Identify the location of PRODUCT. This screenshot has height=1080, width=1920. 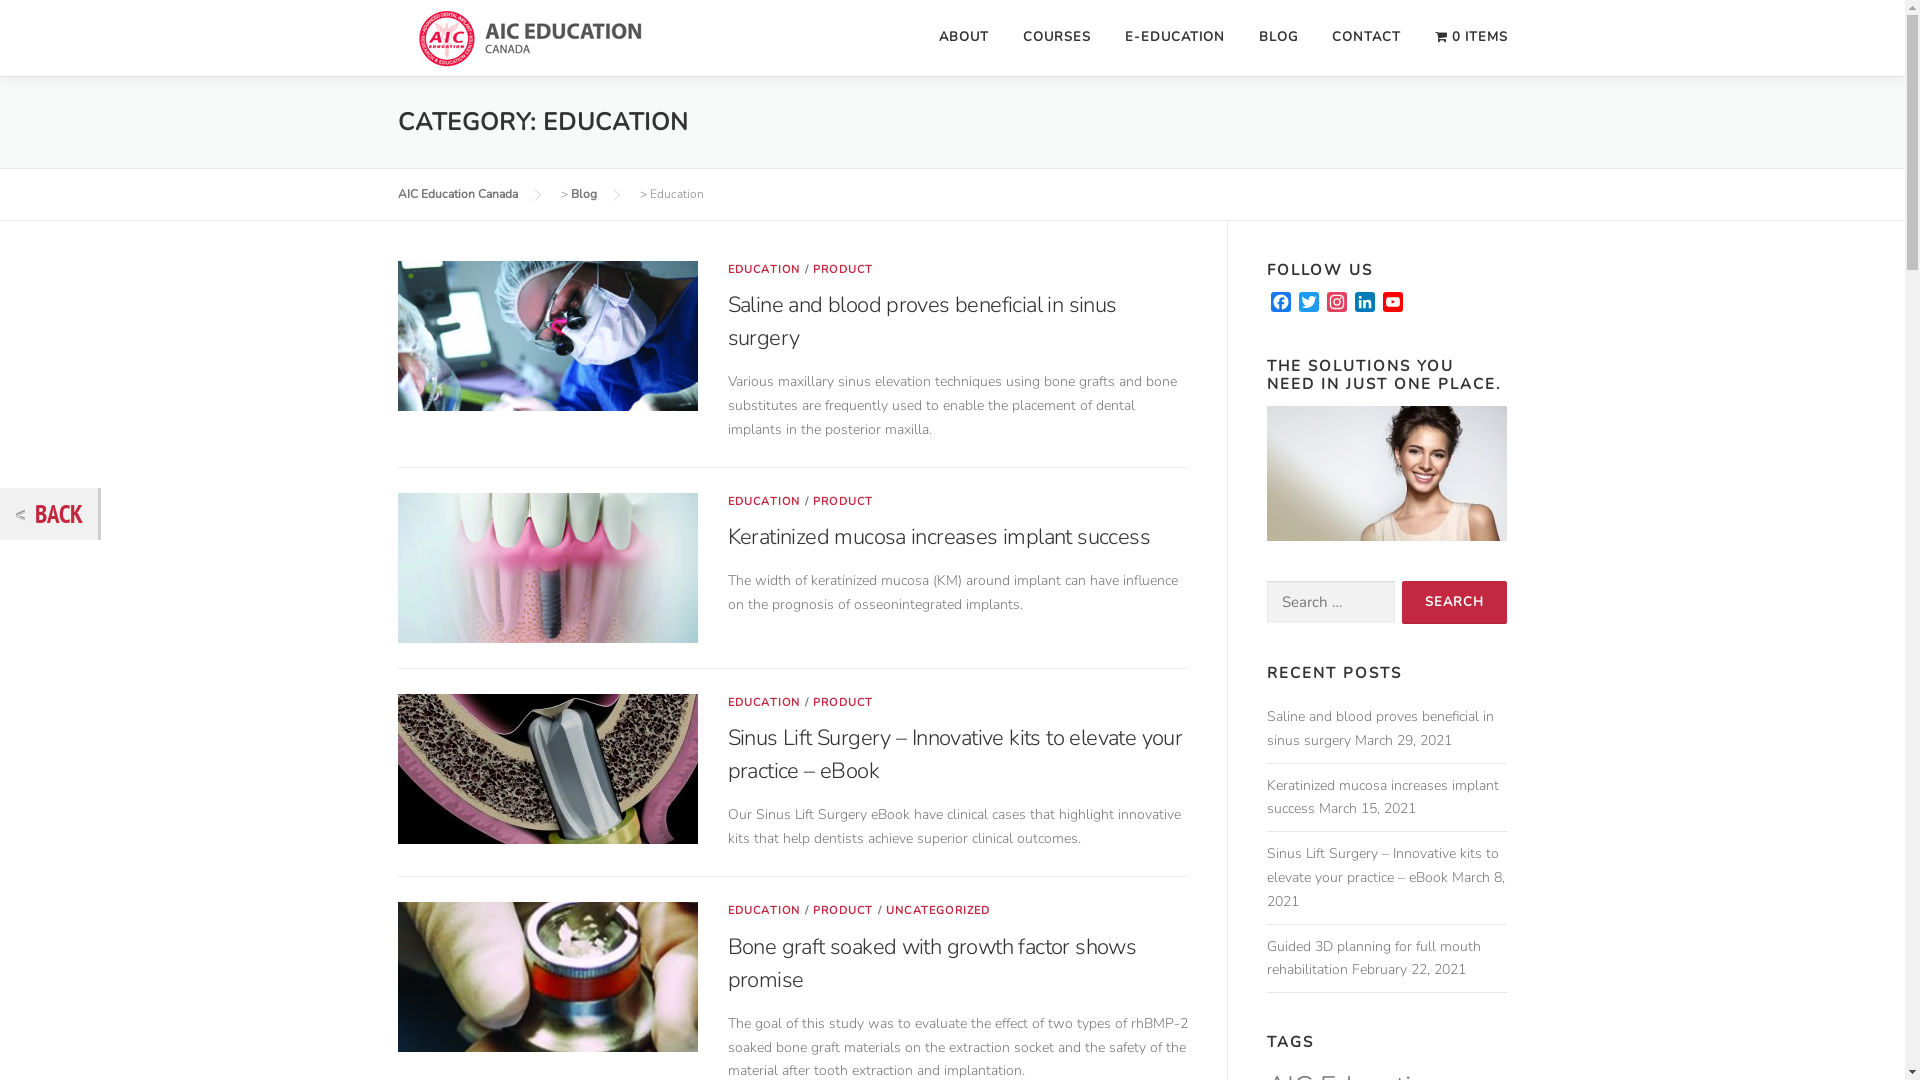
(843, 702).